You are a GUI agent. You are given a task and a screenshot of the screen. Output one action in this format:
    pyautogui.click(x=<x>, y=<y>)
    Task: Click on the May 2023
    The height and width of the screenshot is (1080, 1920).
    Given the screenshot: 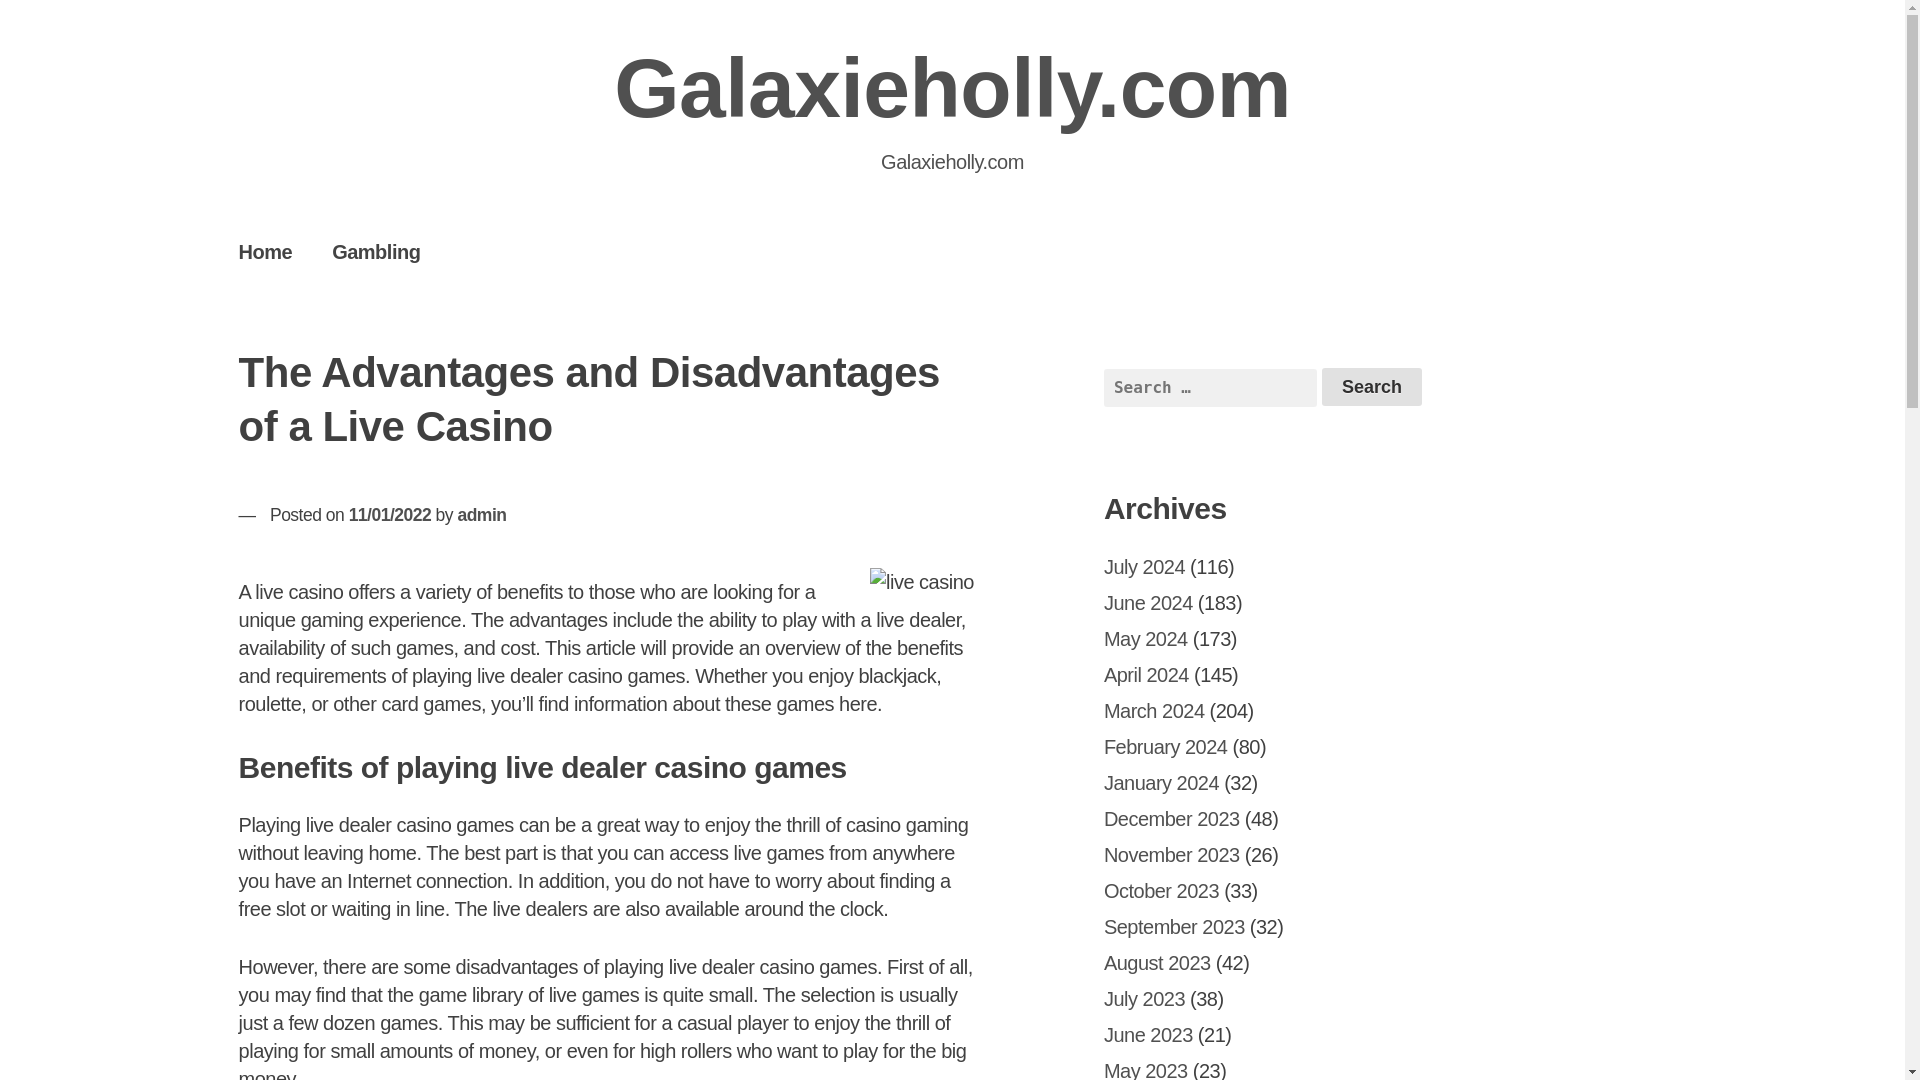 What is the action you would take?
    pyautogui.click(x=1146, y=1070)
    